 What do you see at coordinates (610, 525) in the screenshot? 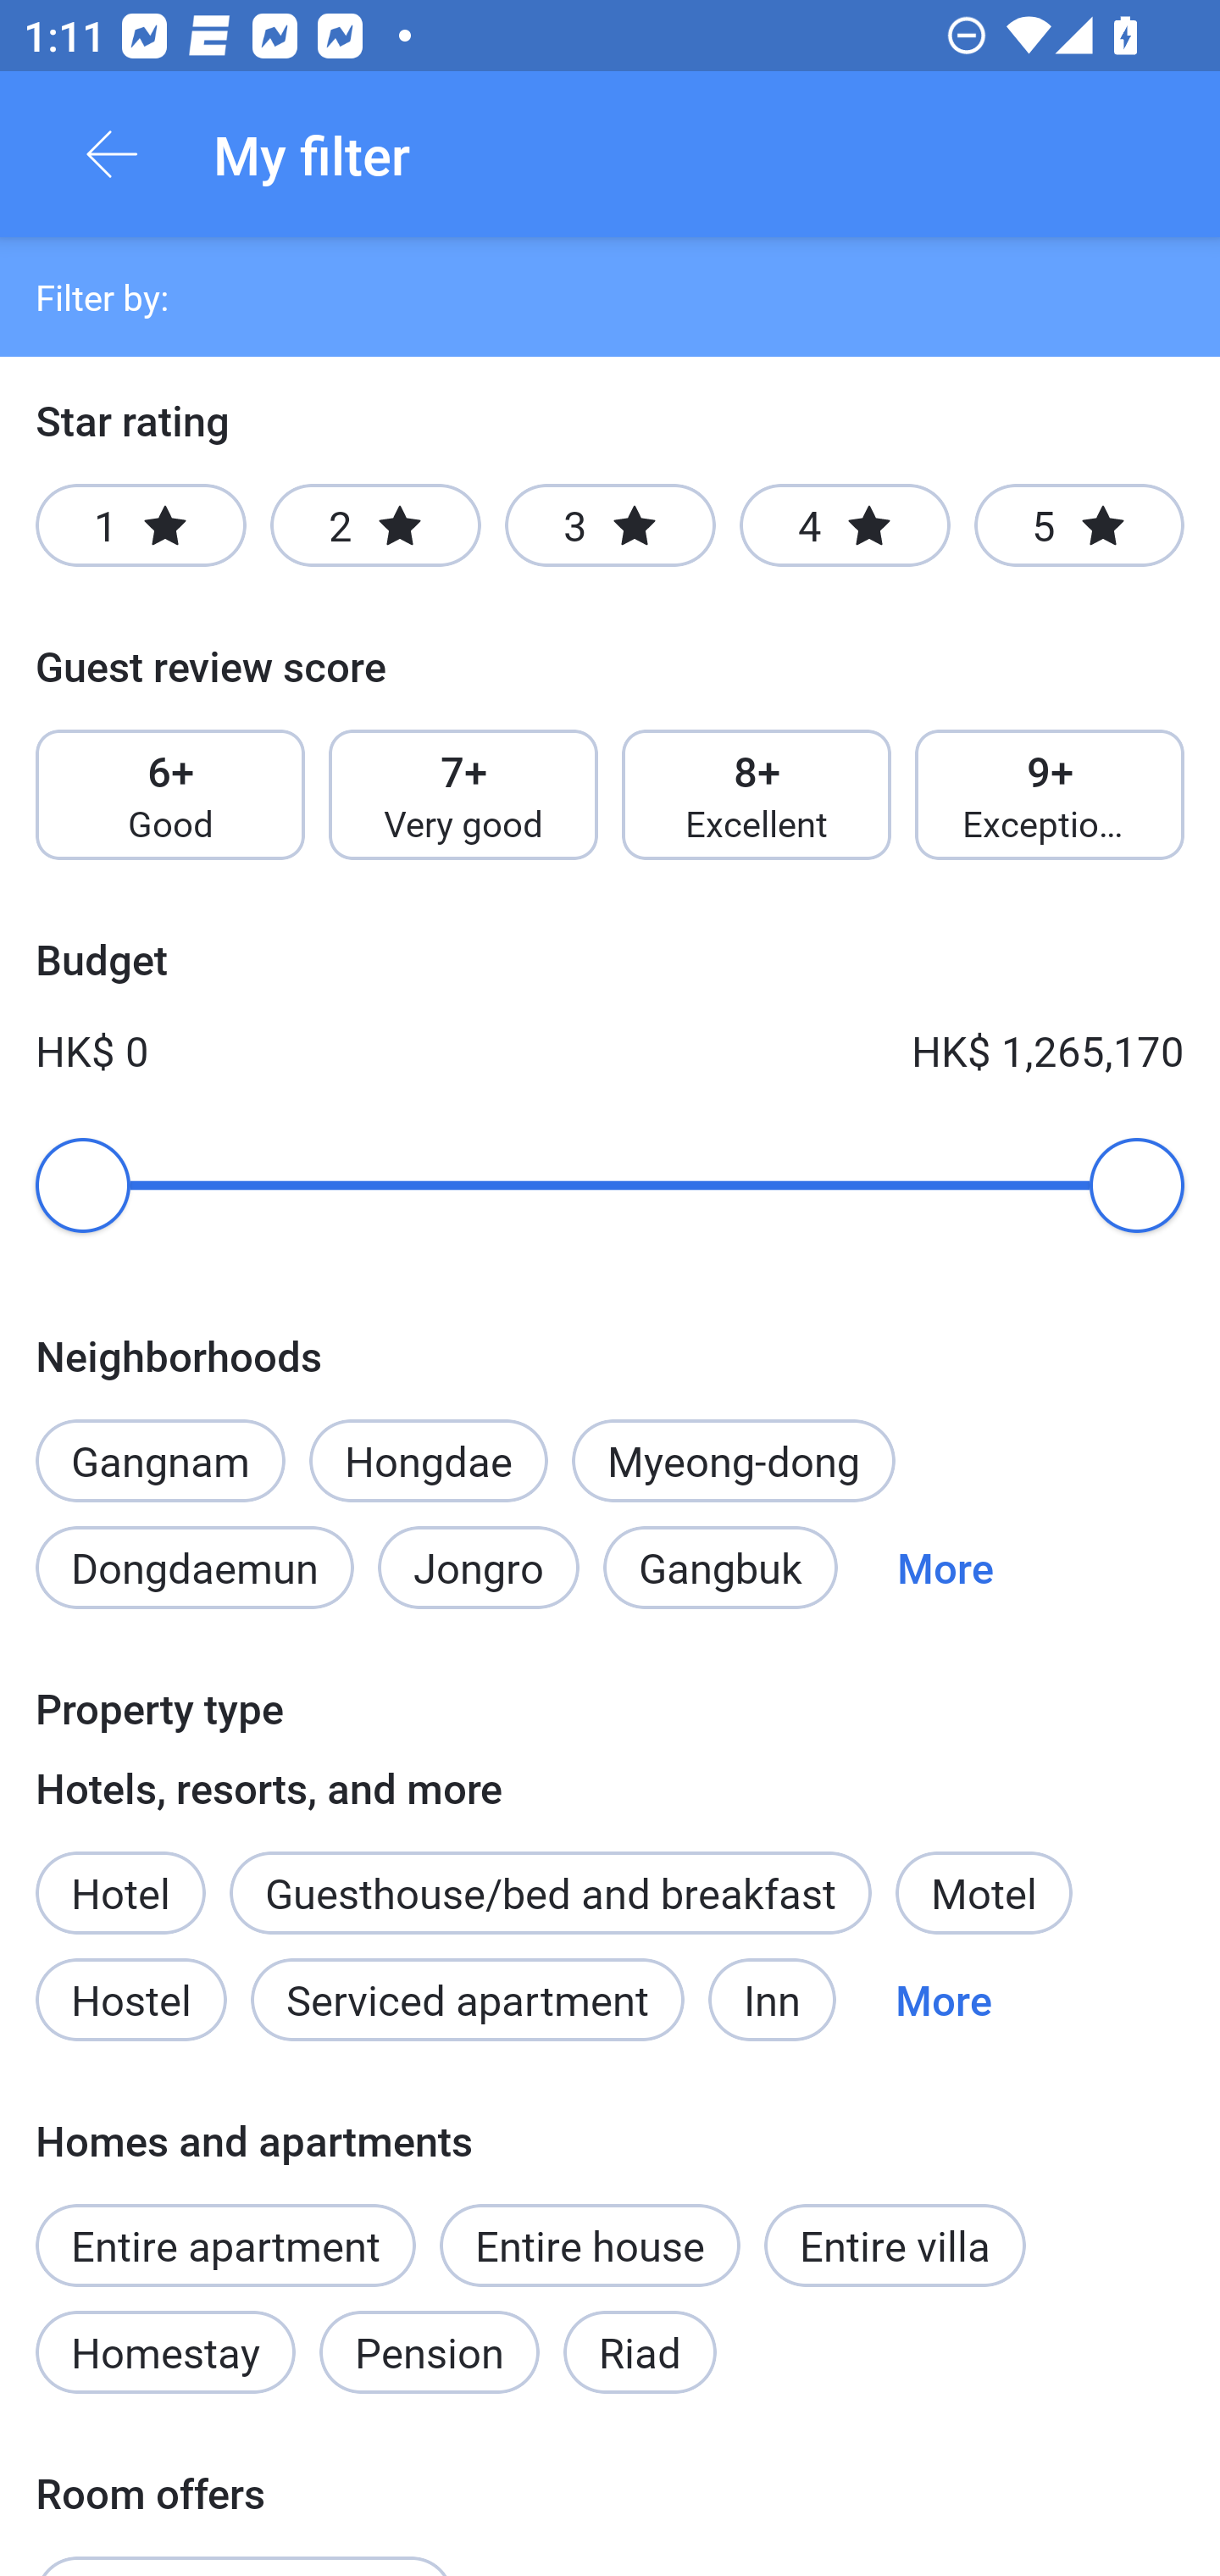
I see `3` at bounding box center [610, 525].